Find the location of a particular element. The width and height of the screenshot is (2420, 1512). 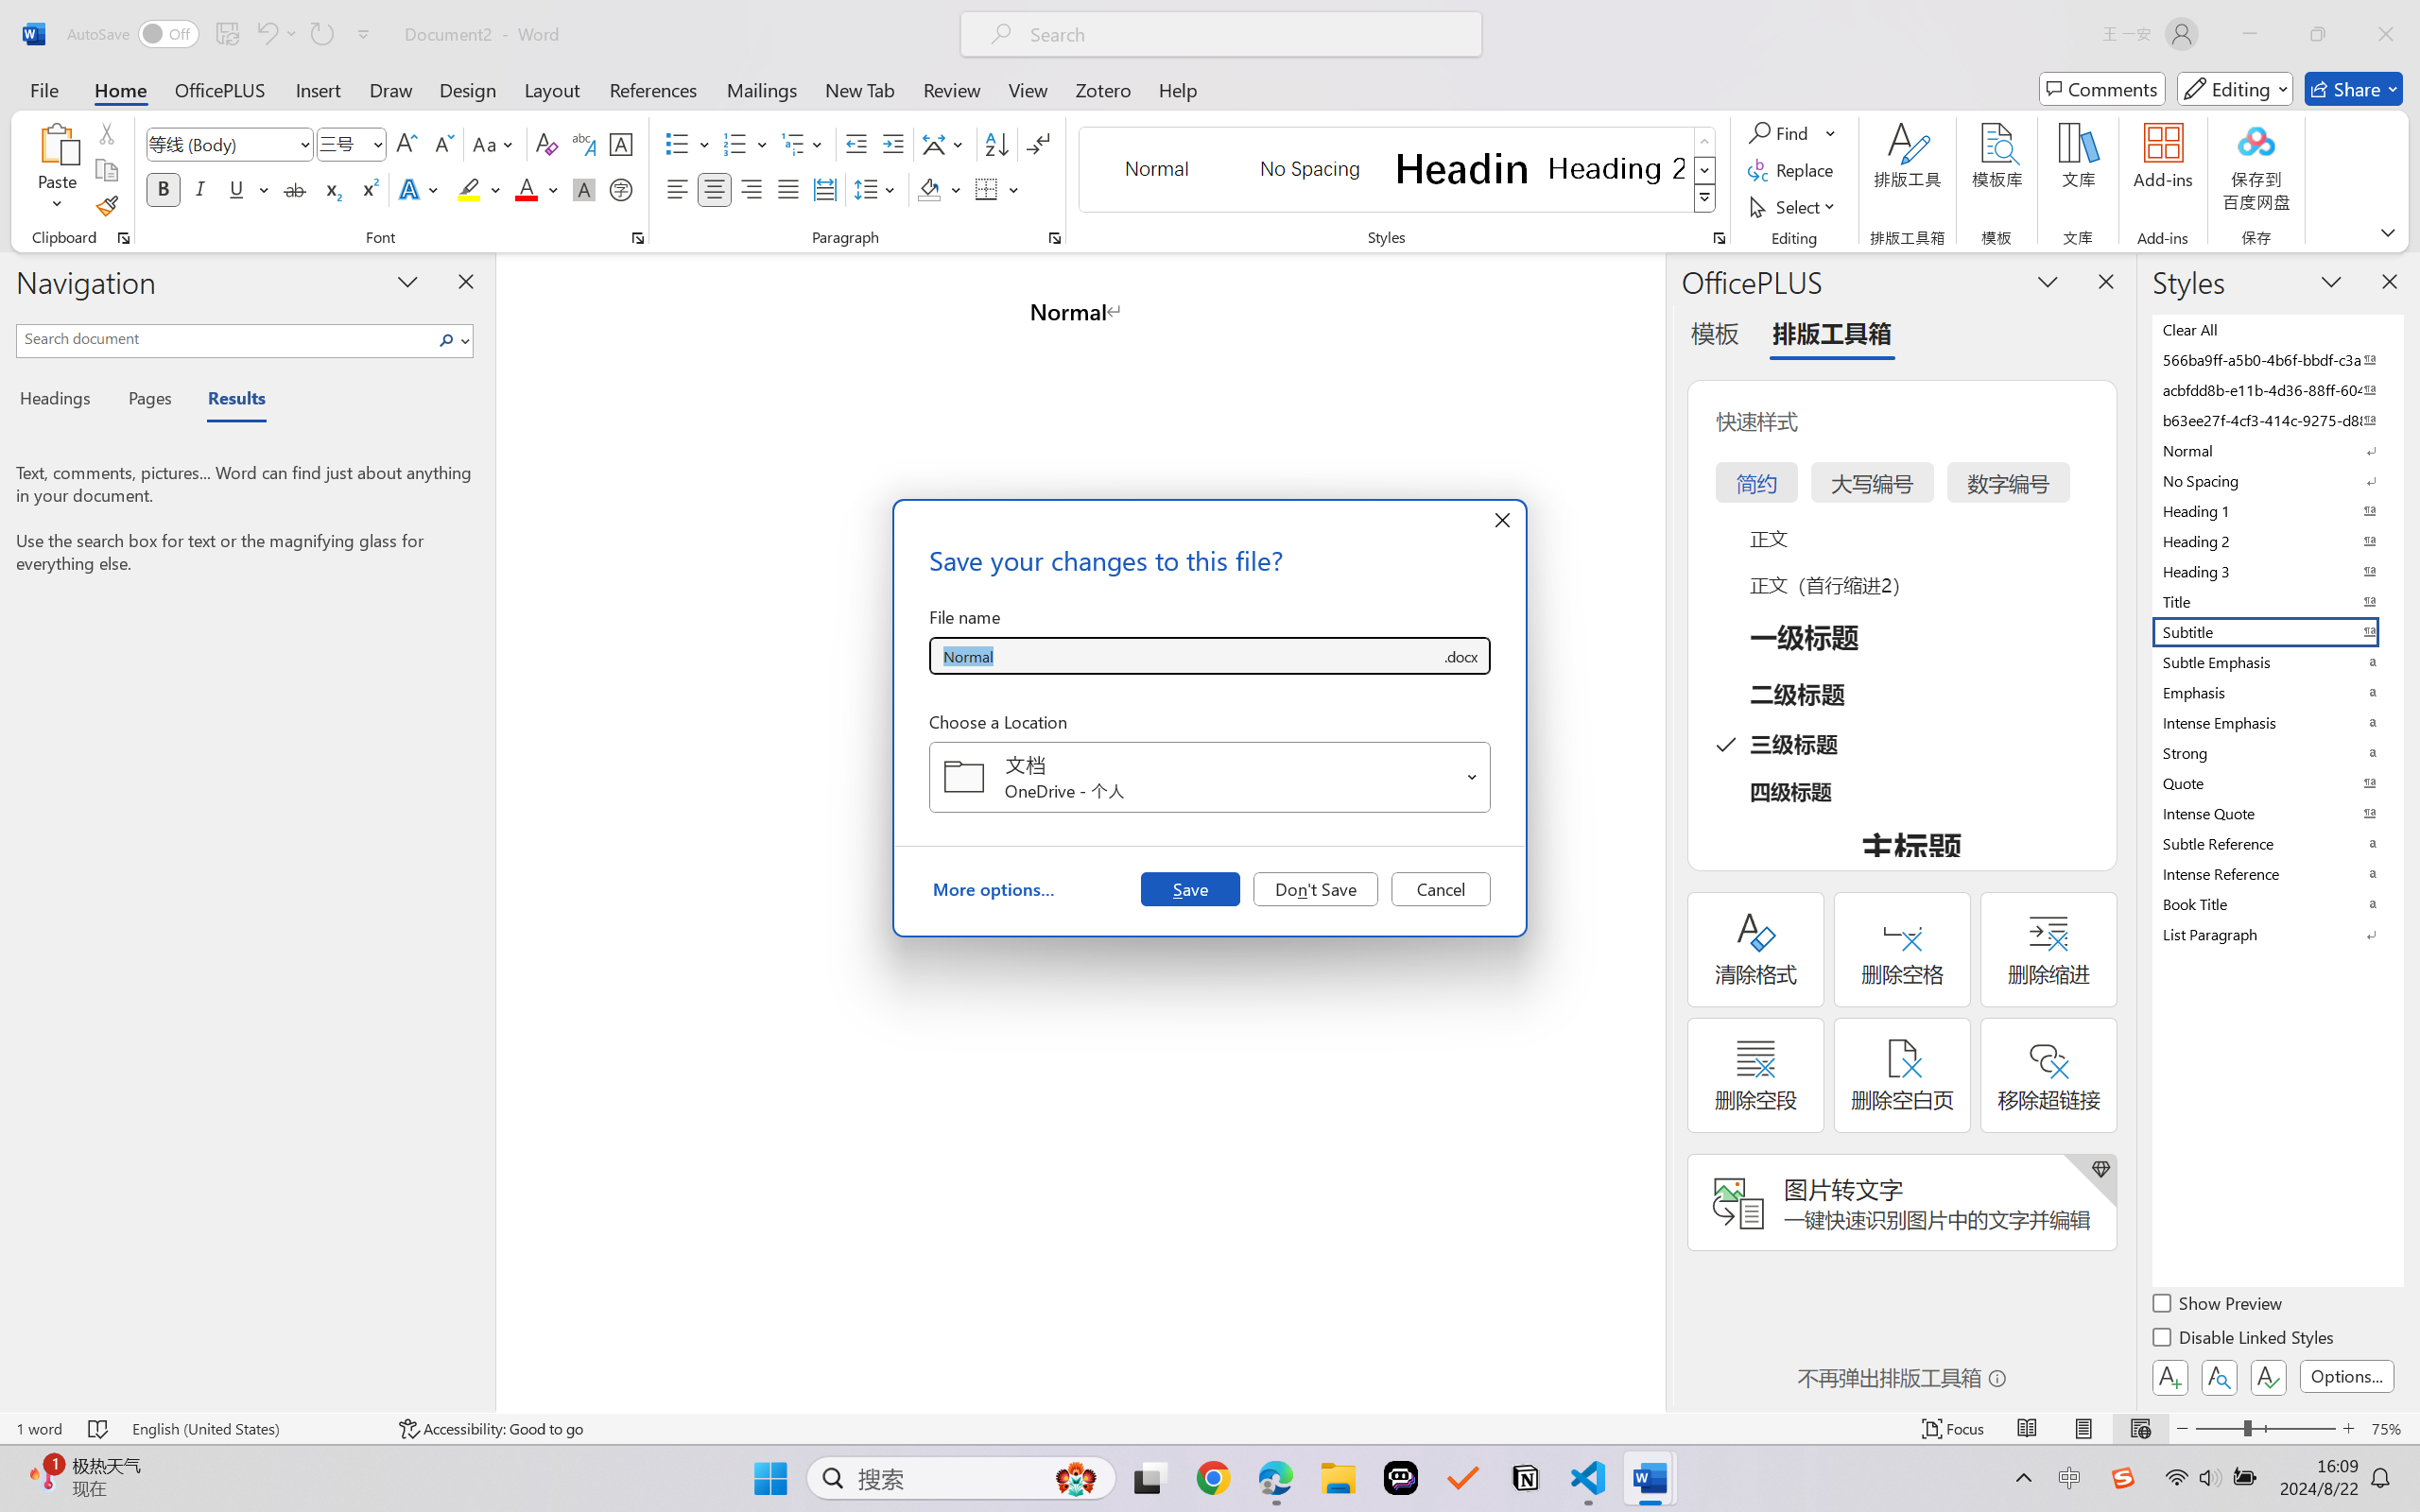

566ba9ff-a5b0-4b6f-bbdf-c3ab41993fc2 is located at coordinates (2276, 359).